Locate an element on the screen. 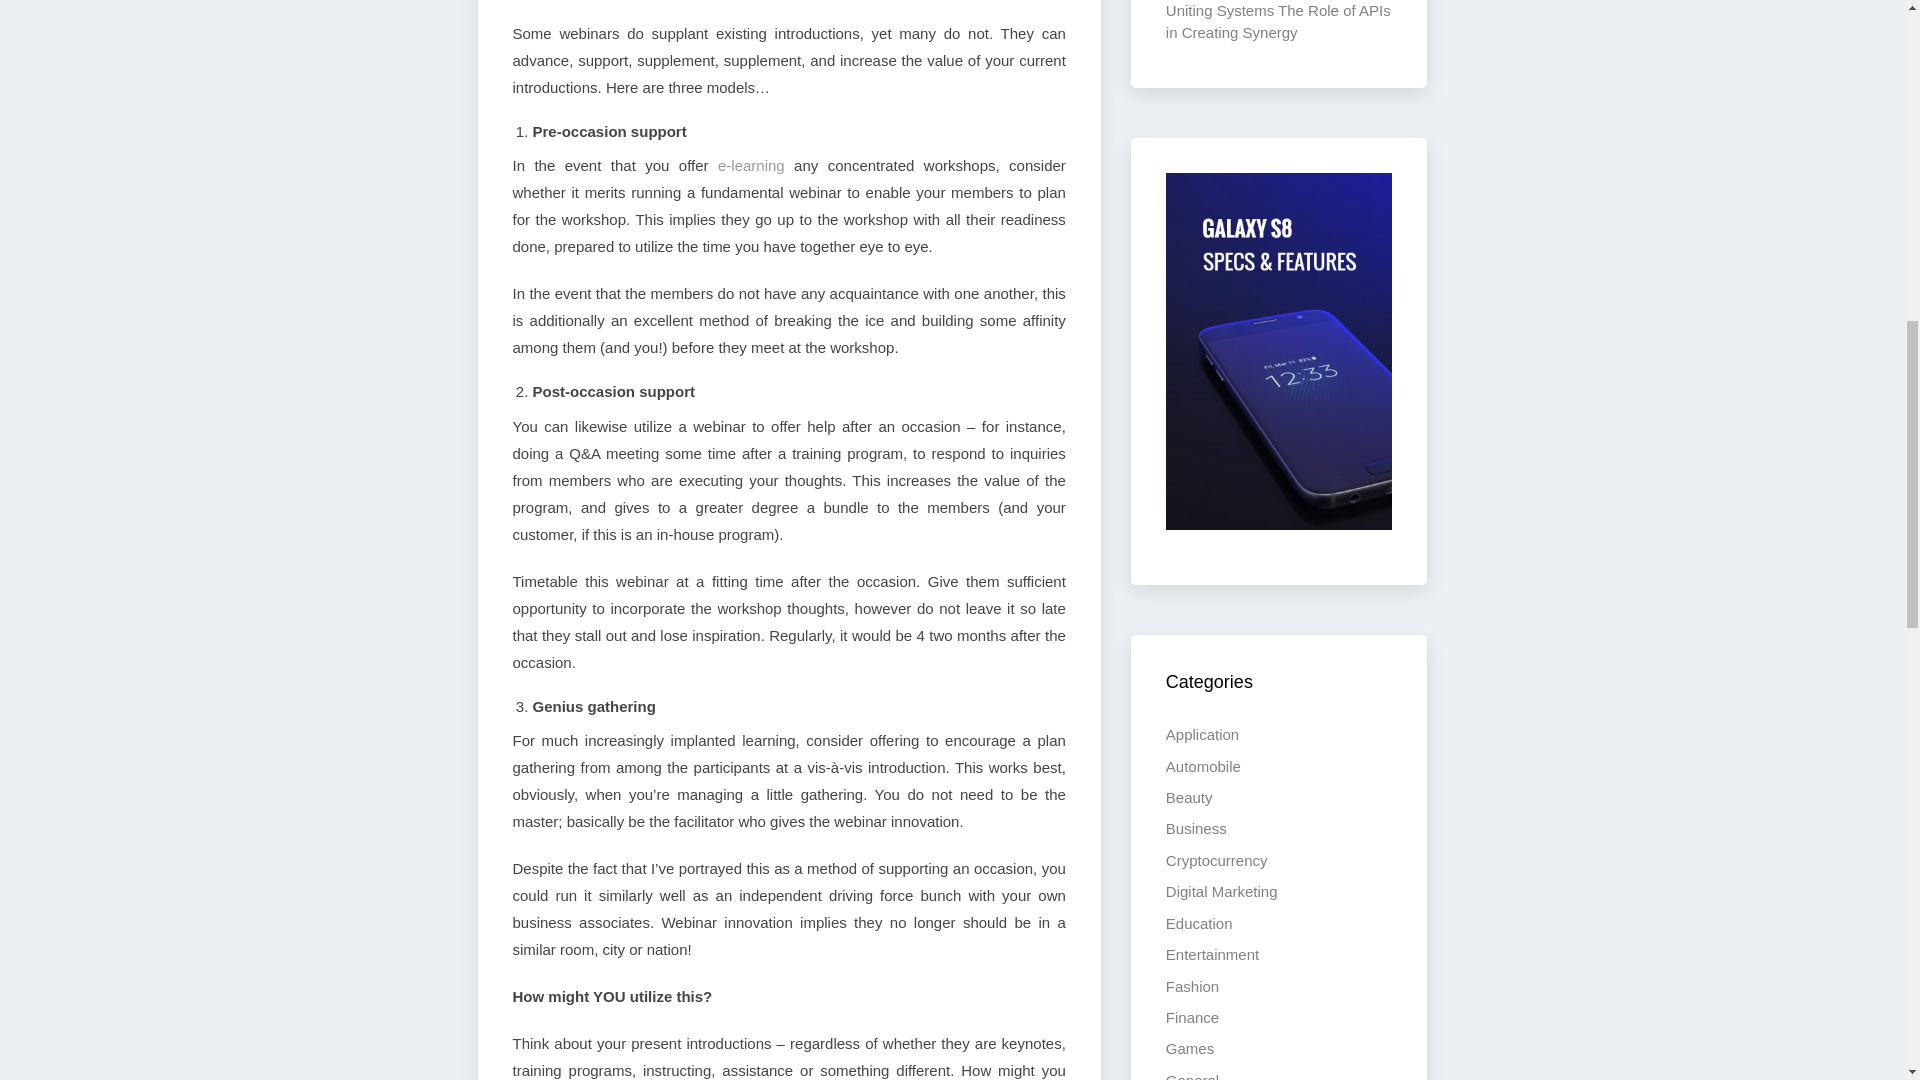 The height and width of the screenshot is (1080, 1920). Finance is located at coordinates (1192, 1017).